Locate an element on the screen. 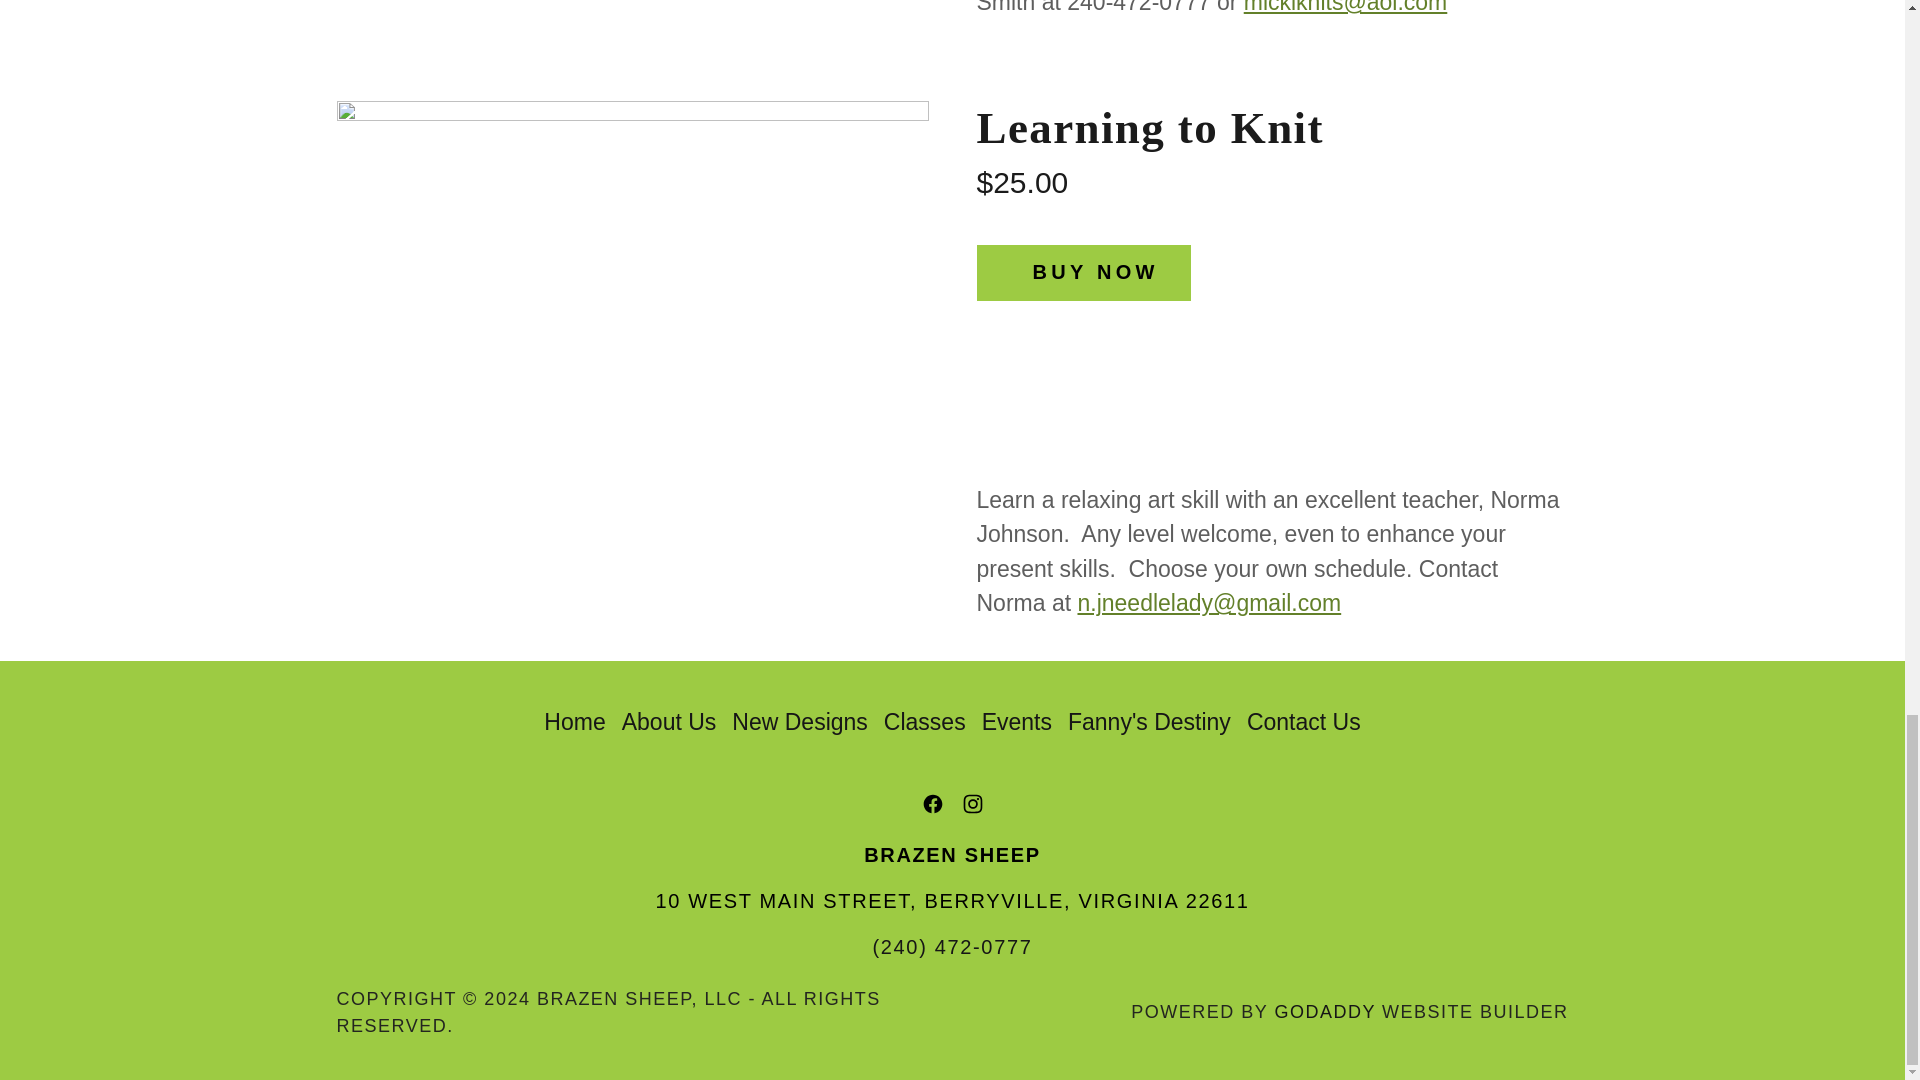 The width and height of the screenshot is (1920, 1080). Classes is located at coordinates (924, 722).